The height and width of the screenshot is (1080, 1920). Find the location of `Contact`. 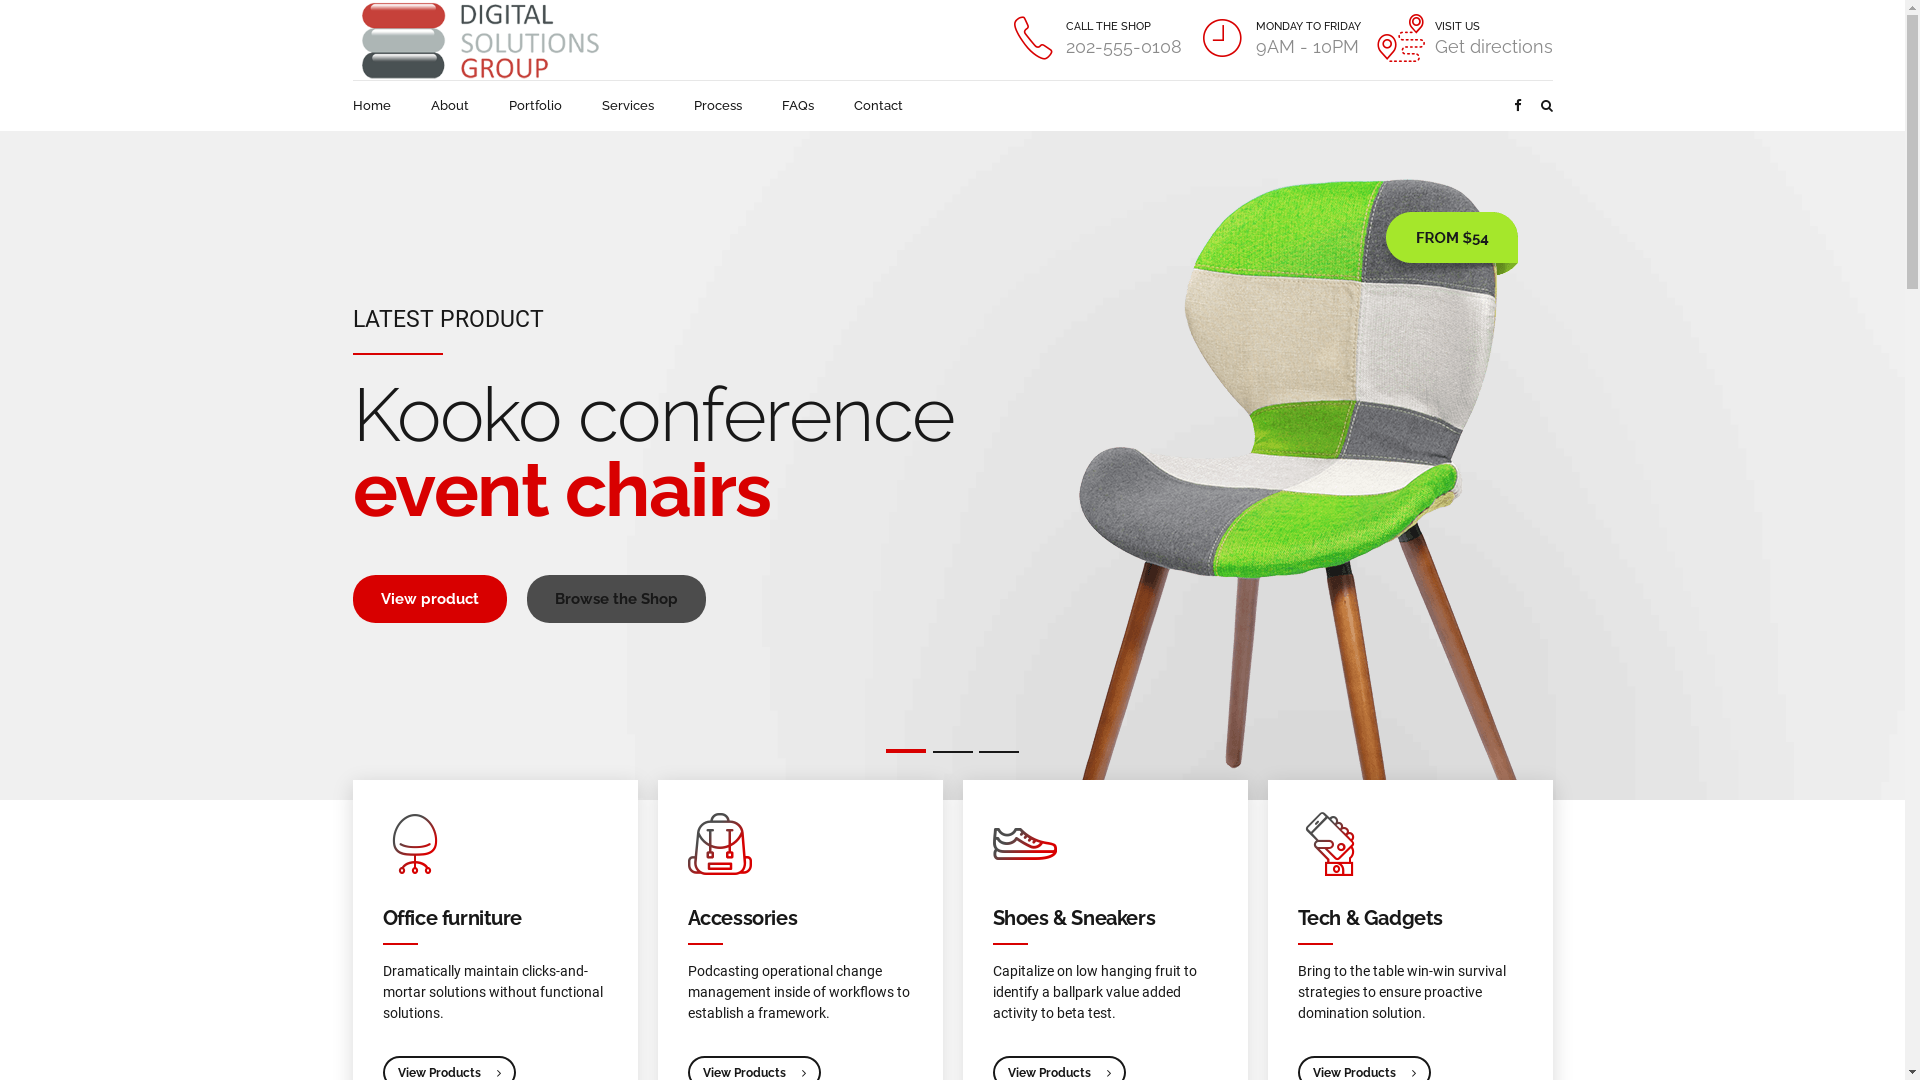

Contact is located at coordinates (878, 106).